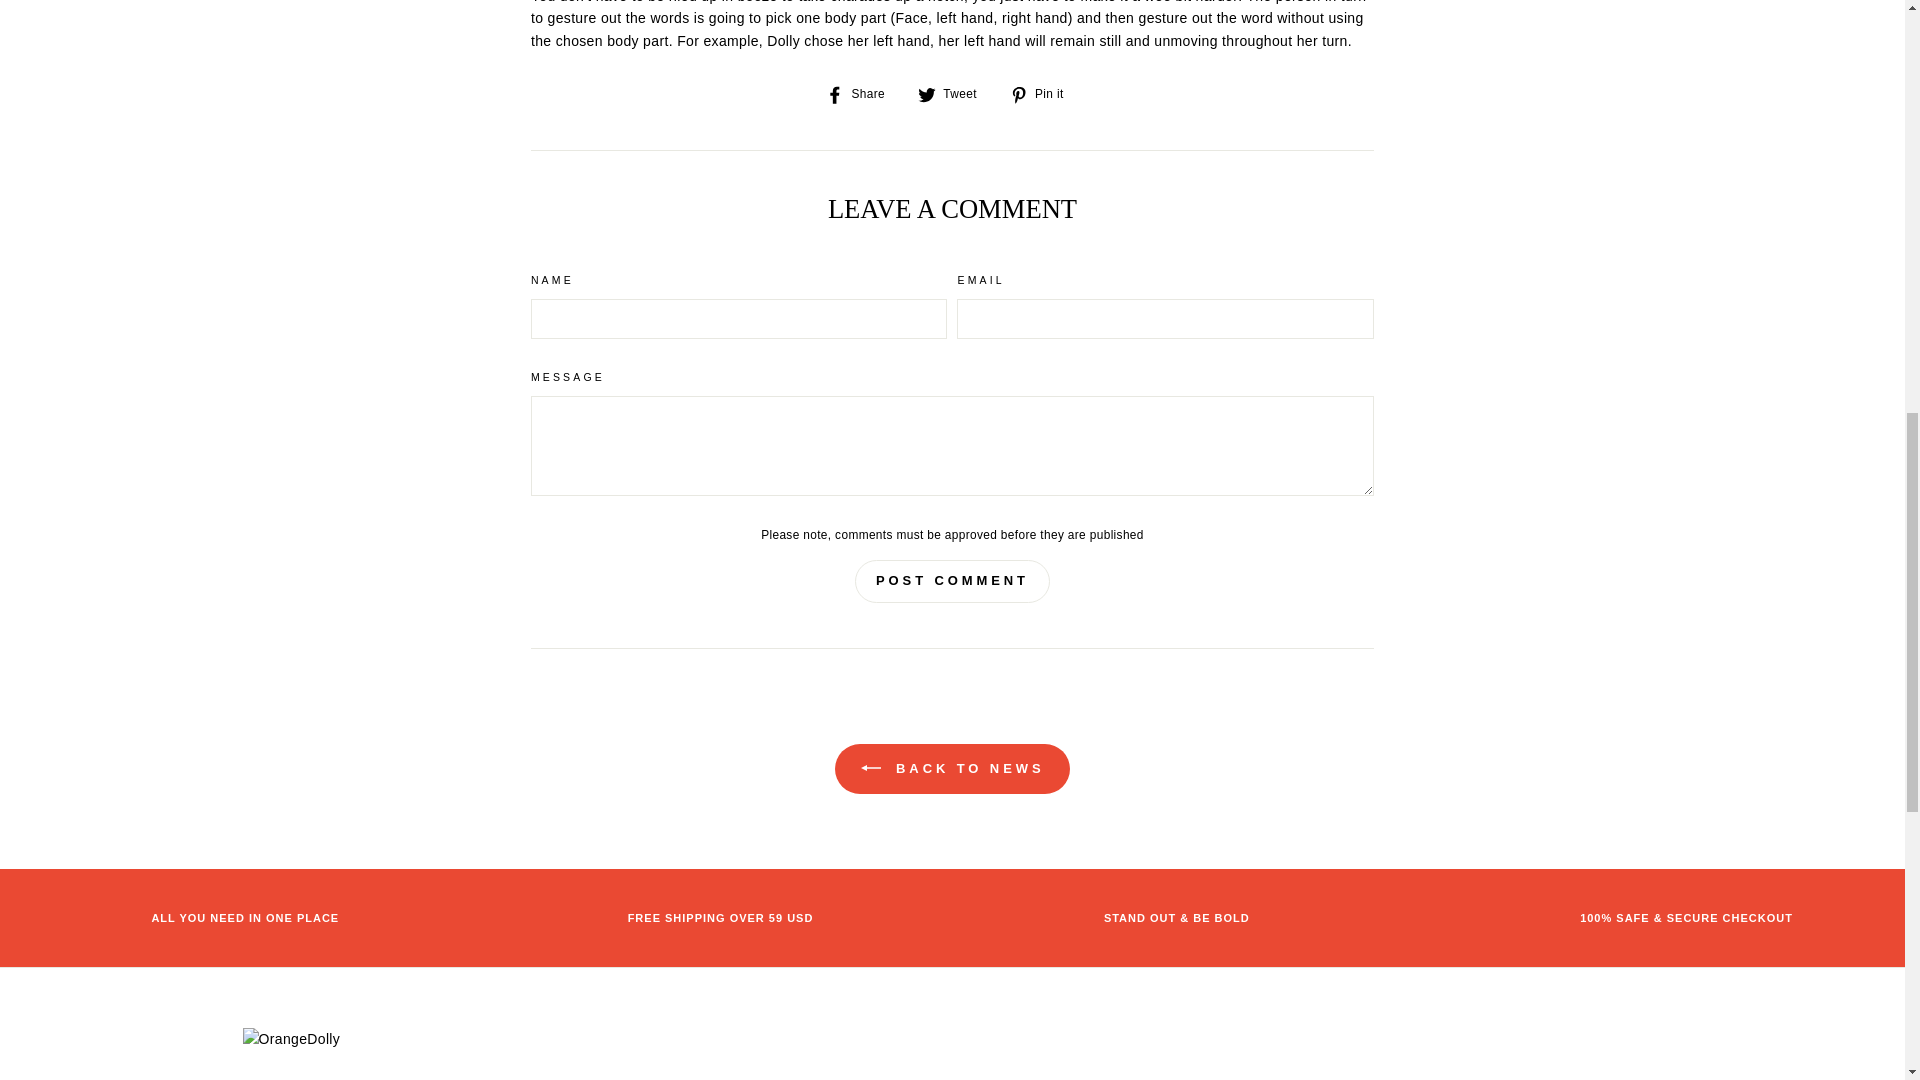  I want to click on Share on Facebook, so click(862, 92).